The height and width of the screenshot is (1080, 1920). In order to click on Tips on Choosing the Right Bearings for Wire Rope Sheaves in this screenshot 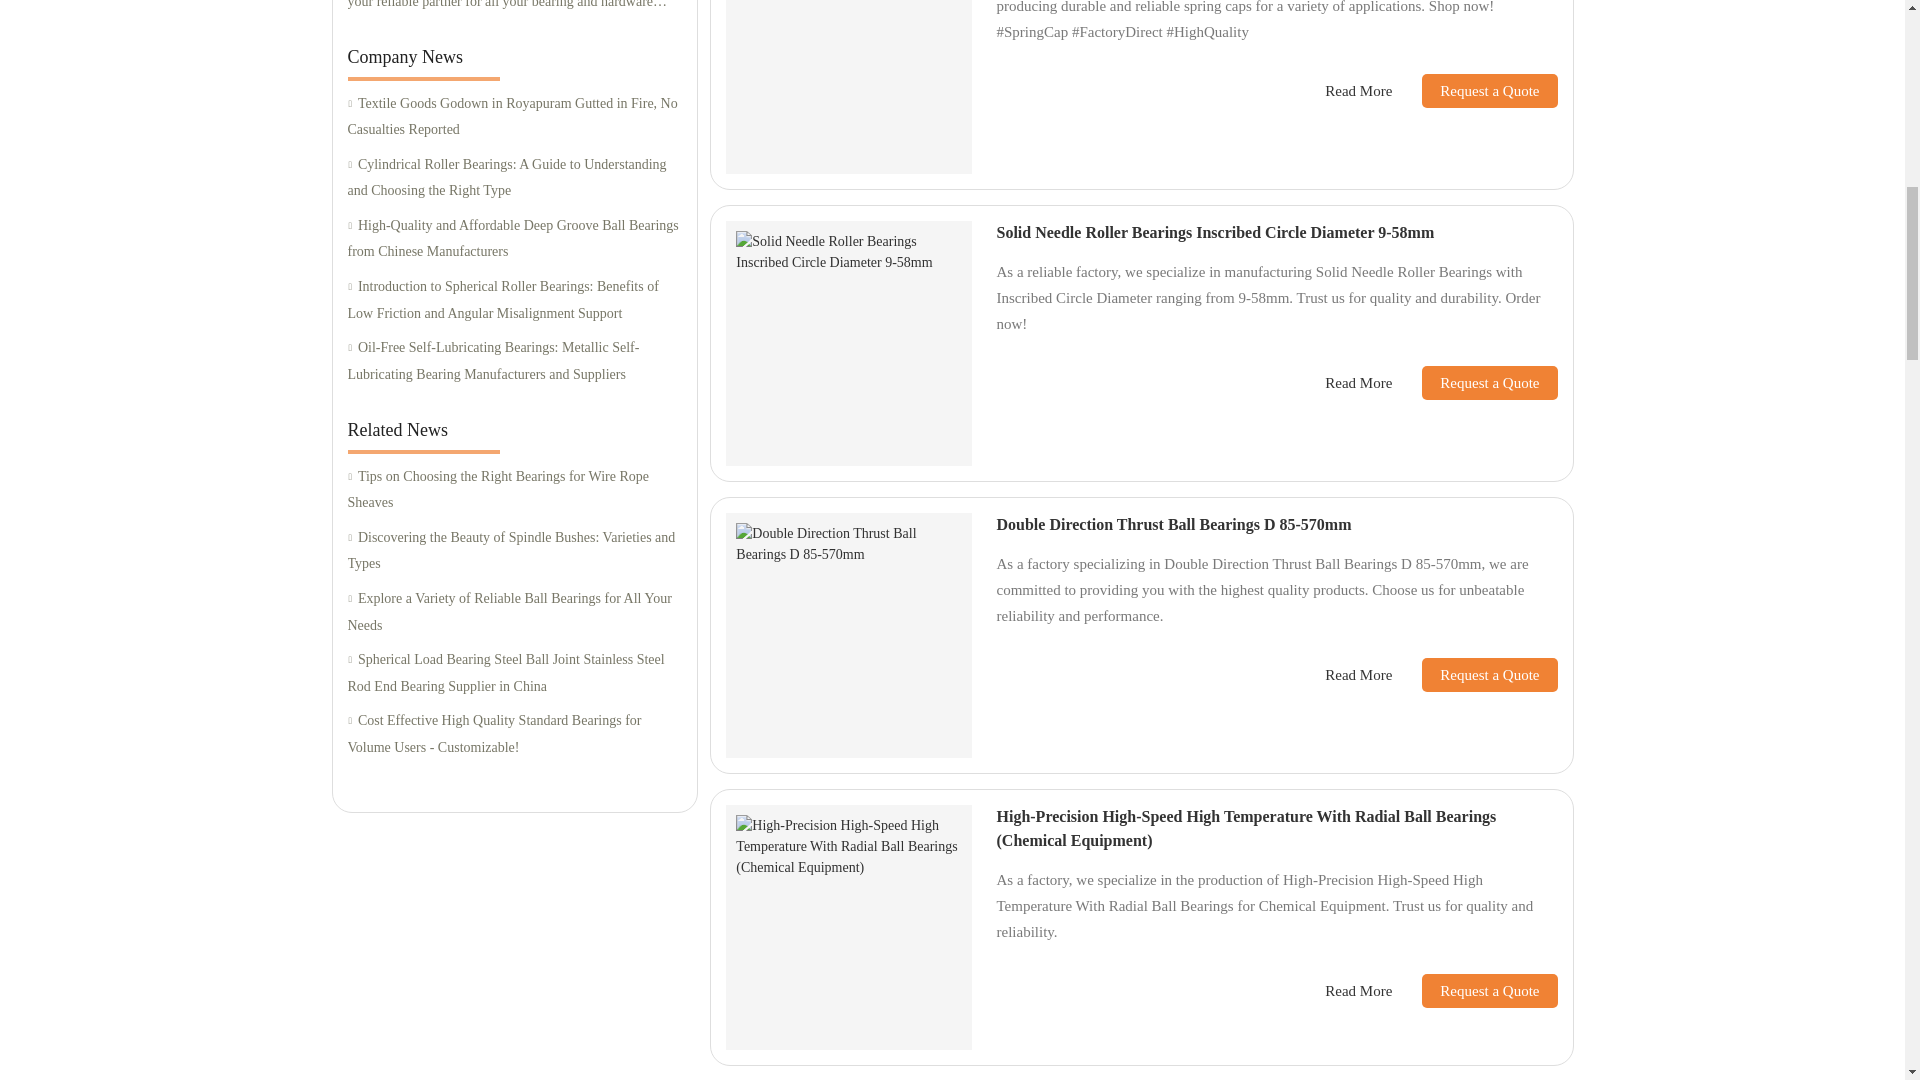, I will do `click(514, 490)`.